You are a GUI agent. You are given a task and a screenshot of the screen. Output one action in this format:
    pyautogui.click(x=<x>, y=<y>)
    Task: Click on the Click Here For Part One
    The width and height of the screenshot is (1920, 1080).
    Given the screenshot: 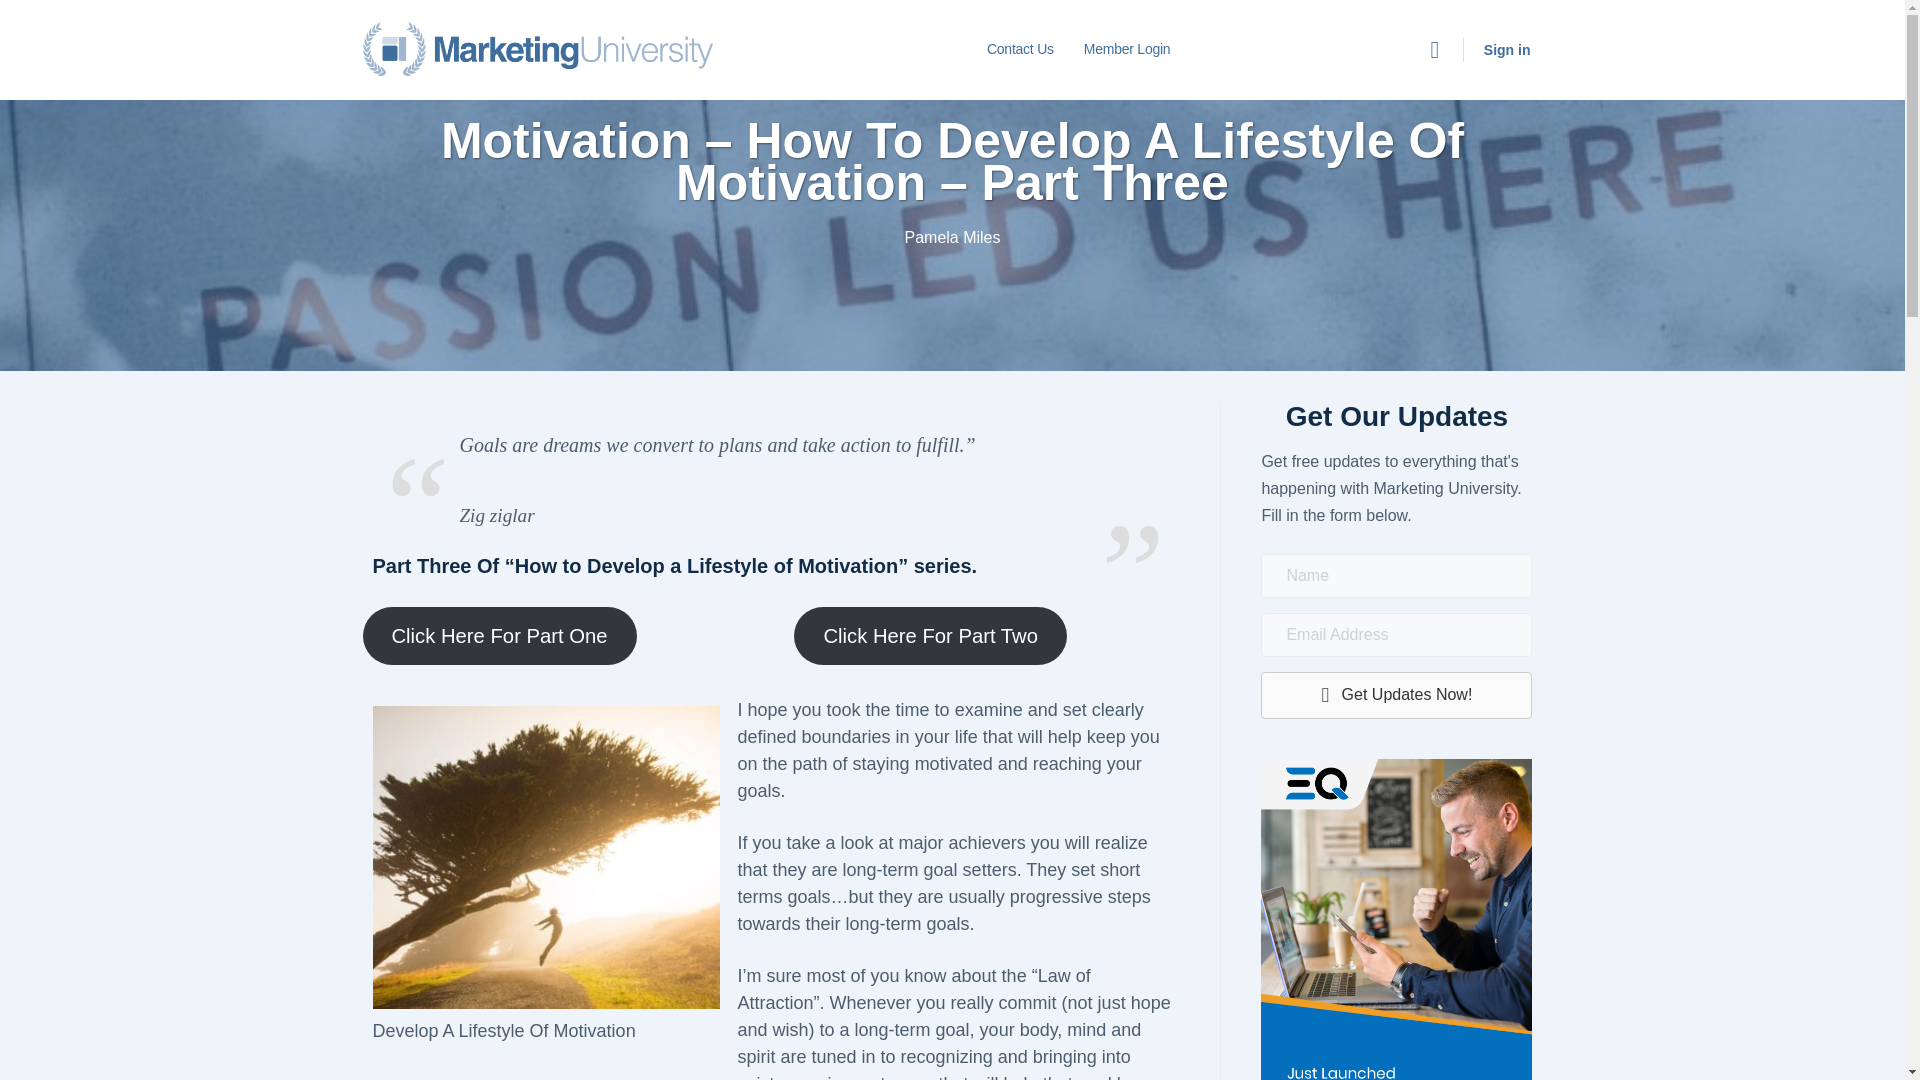 What is the action you would take?
    pyautogui.click(x=498, y=636)
    